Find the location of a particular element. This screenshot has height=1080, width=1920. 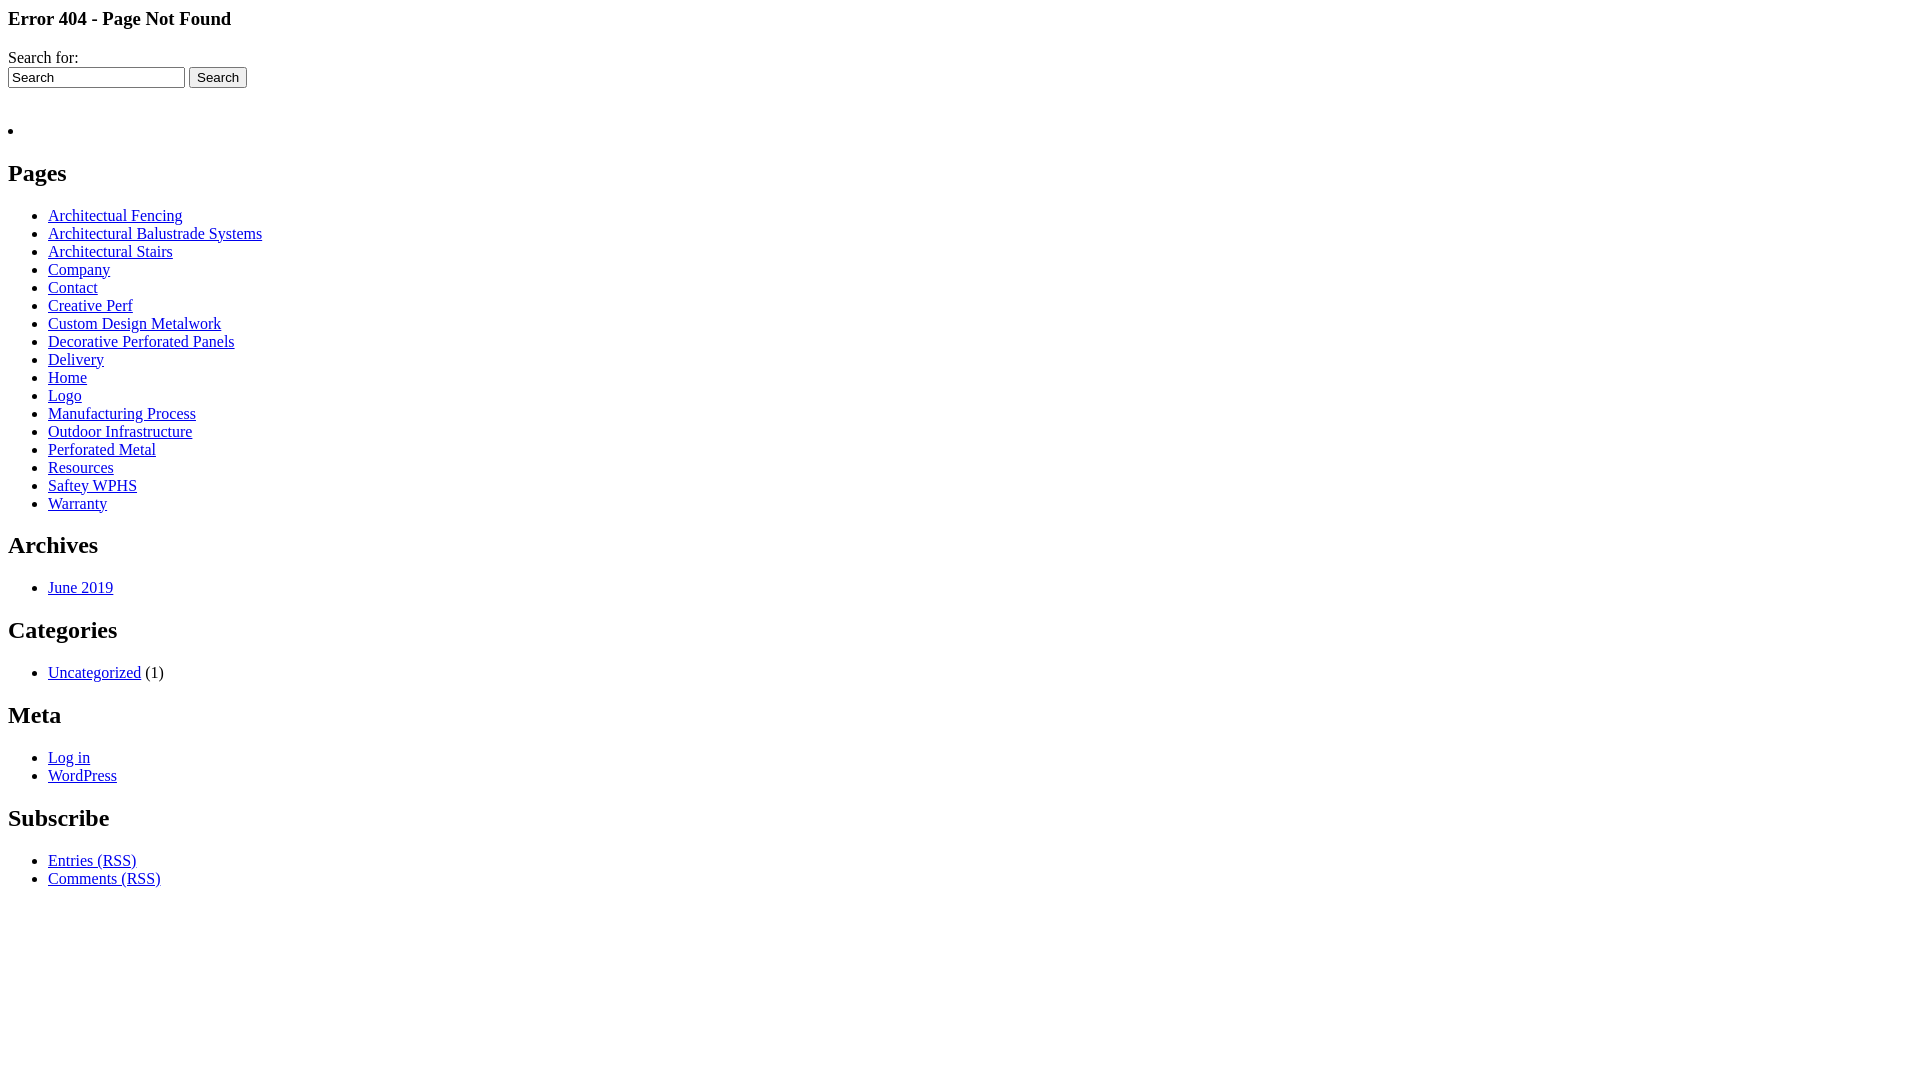

Creative Perf is located at coordinates (90, 306).